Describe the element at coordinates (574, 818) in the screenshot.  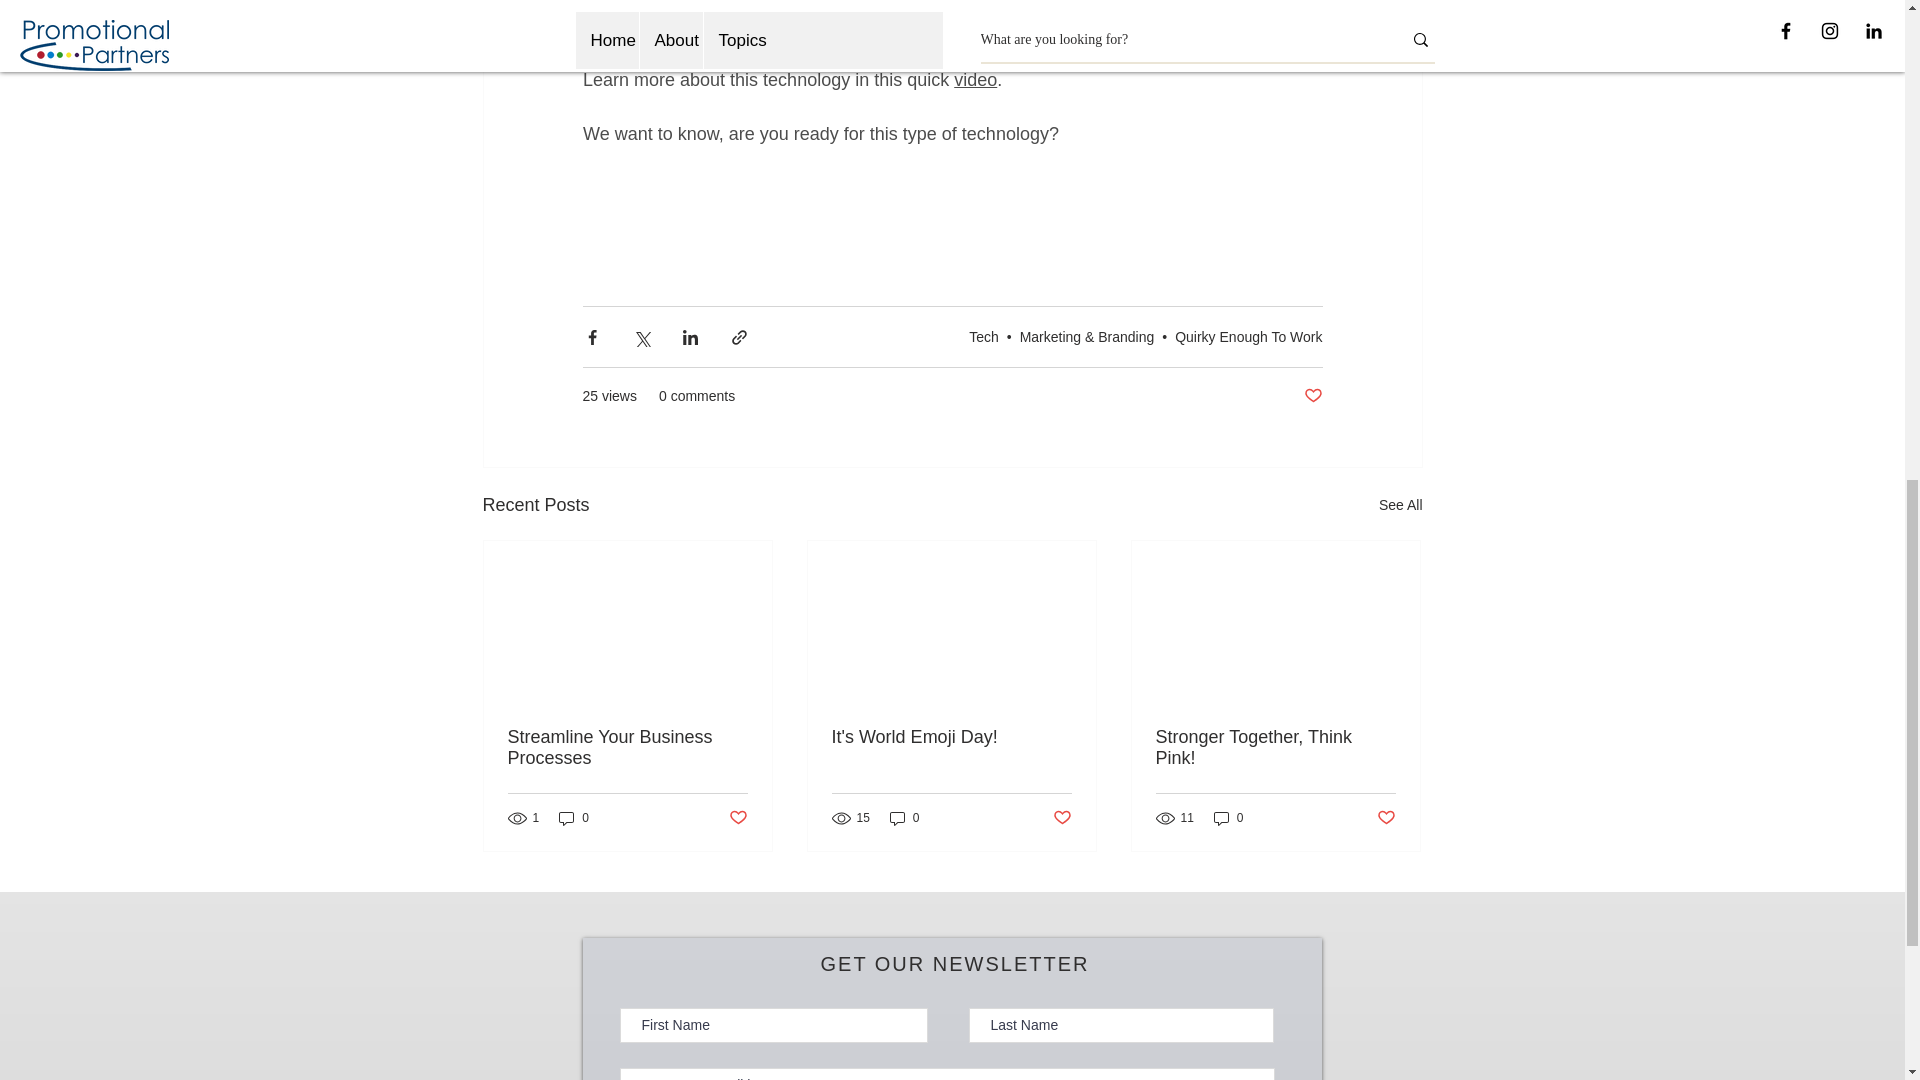
I see `0` at that location.